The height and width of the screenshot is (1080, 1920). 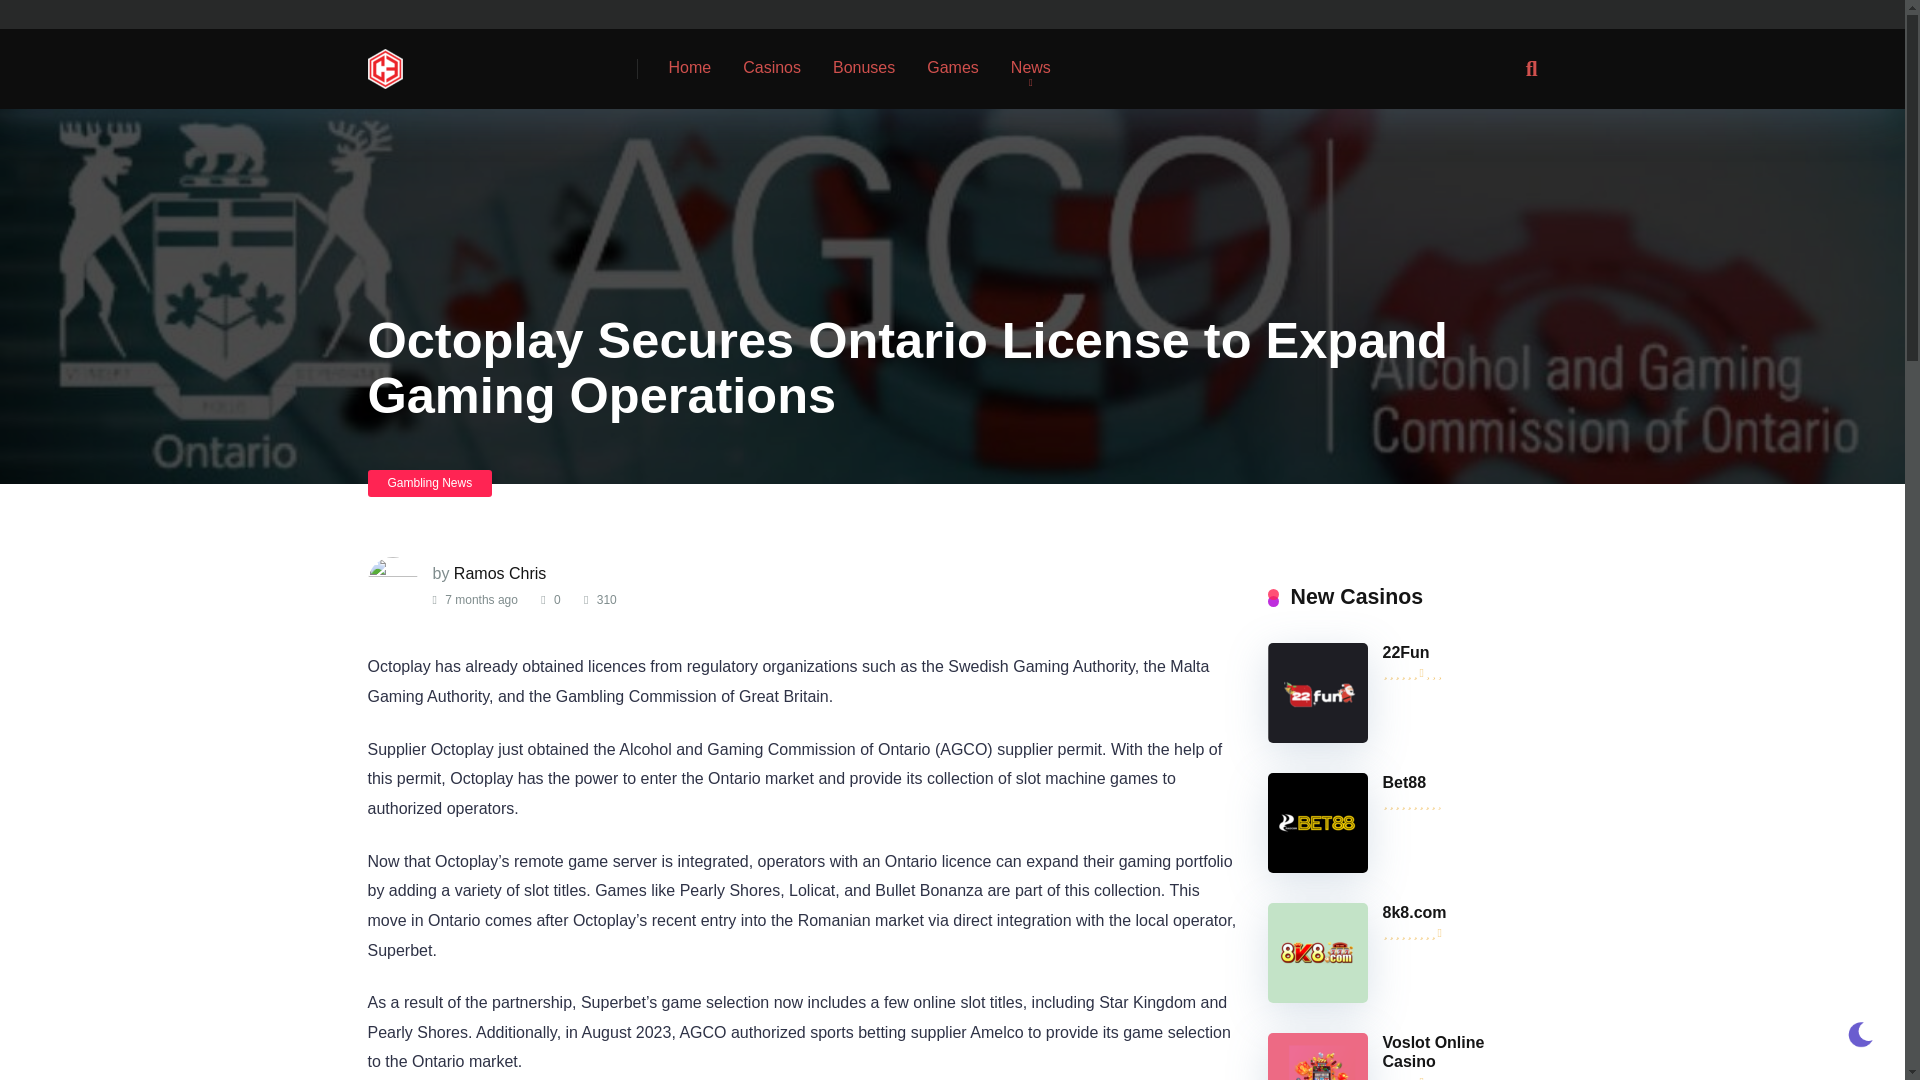 What do you see at coordinates (1433, 1052) in the screenshot?
I see `Voslot Online Casino` at bounding box center [1433, 1052].